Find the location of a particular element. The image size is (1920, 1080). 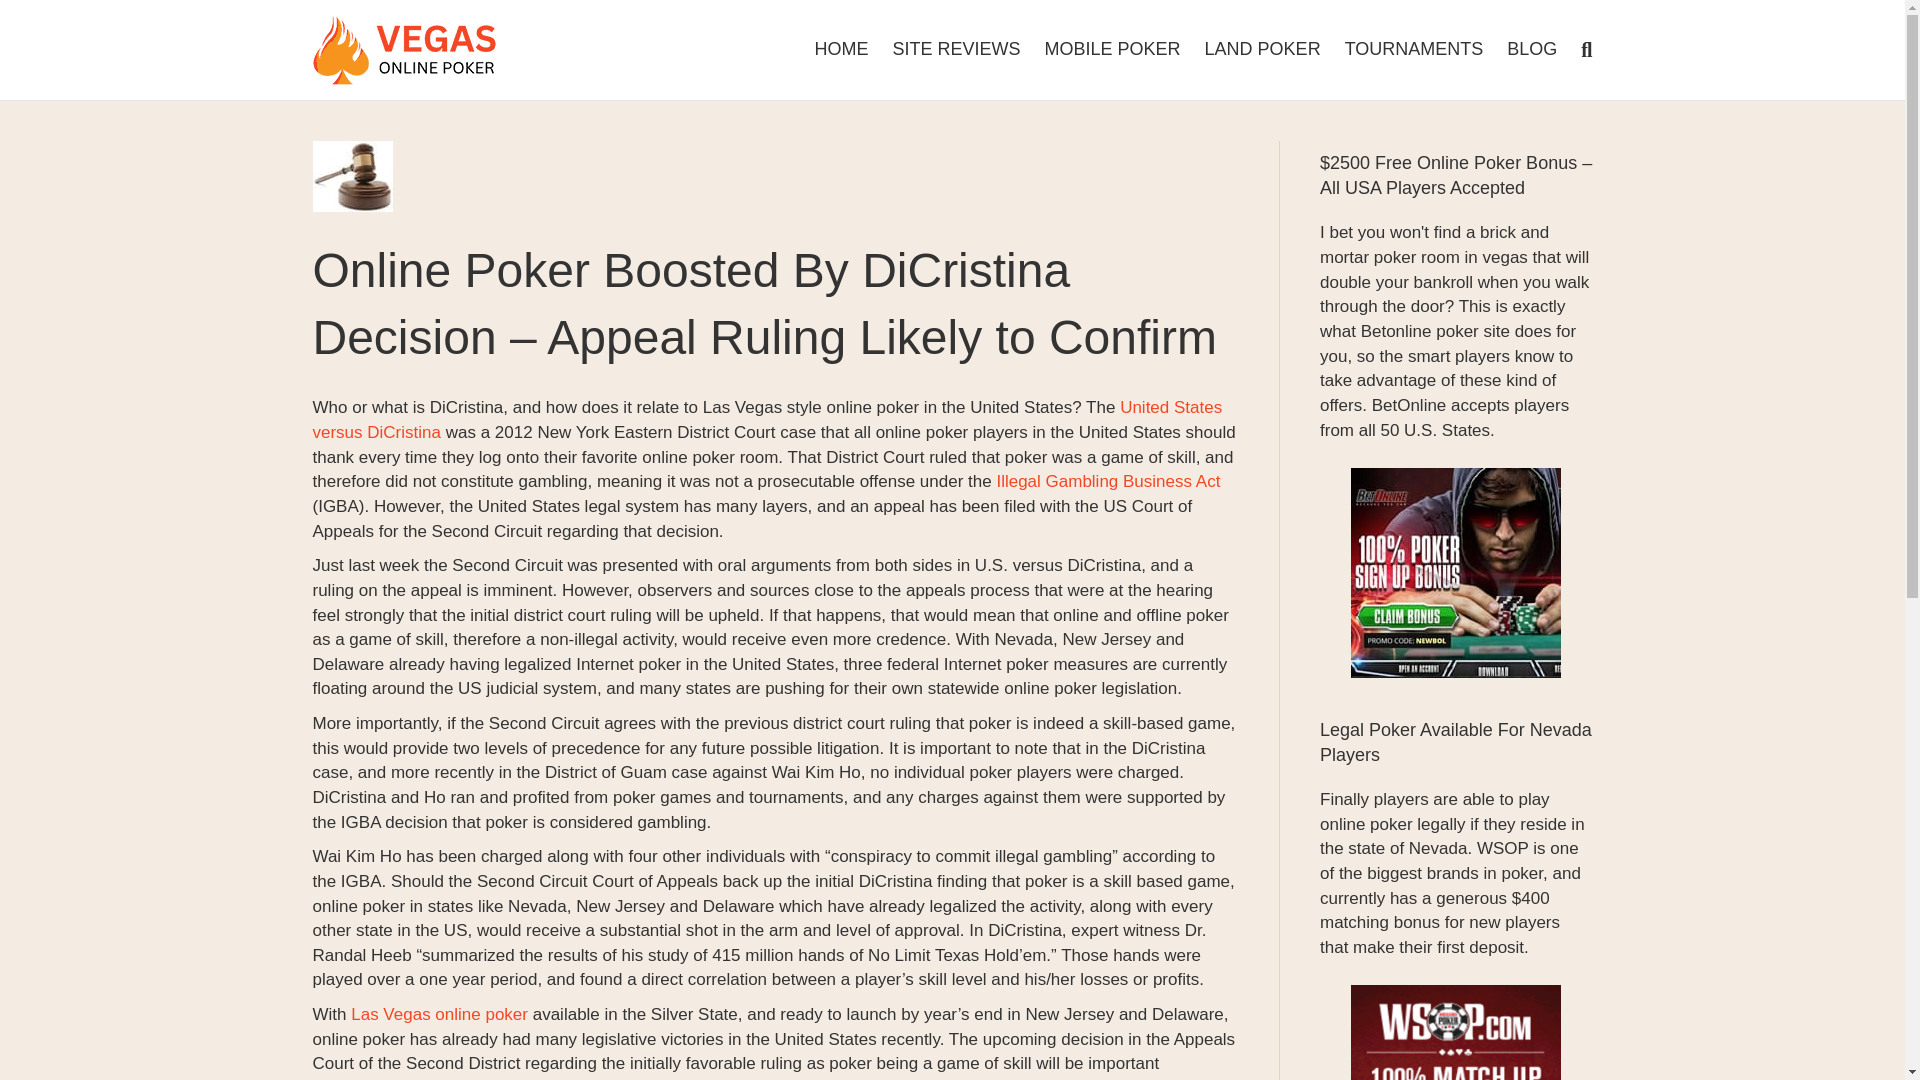

BLOG is located at coordinates (1532, 48).